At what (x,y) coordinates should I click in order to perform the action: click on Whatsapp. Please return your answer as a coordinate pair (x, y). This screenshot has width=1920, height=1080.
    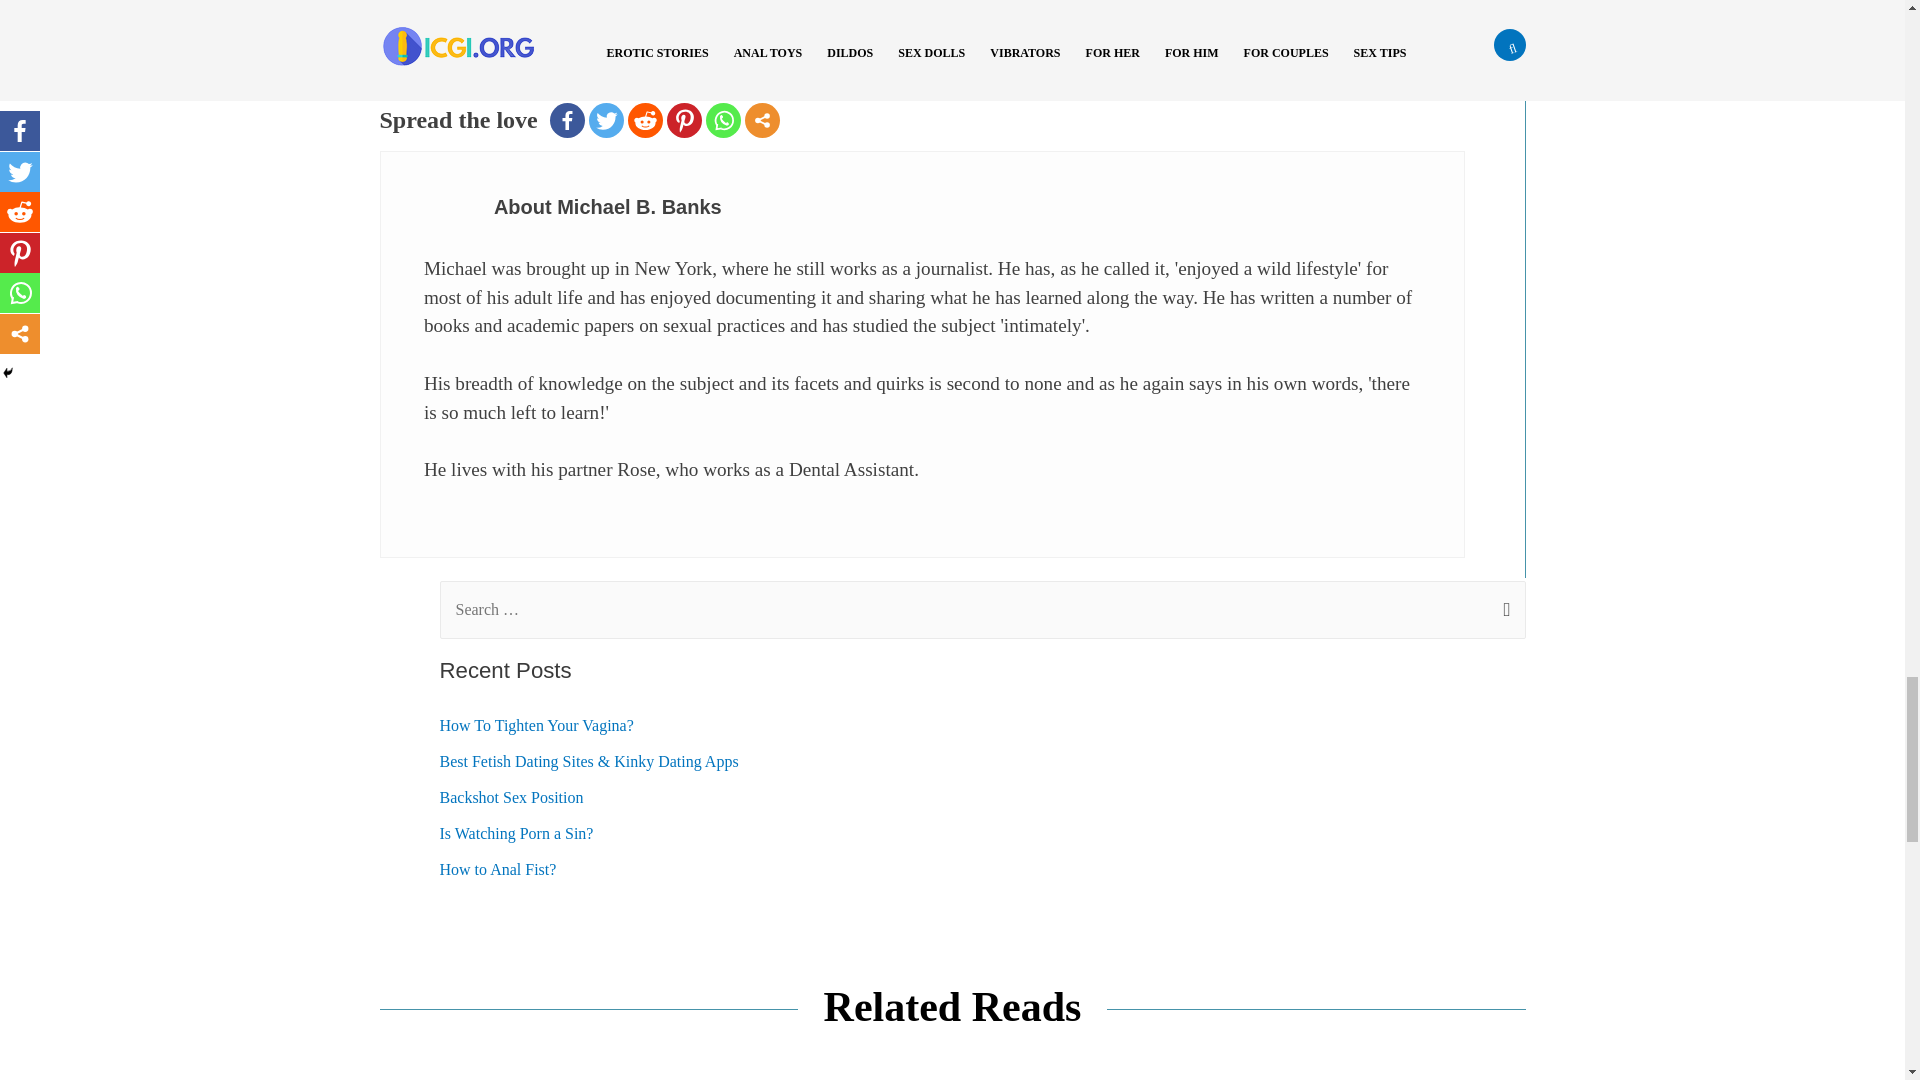
    Looking at the image, I should click on (724, 119).